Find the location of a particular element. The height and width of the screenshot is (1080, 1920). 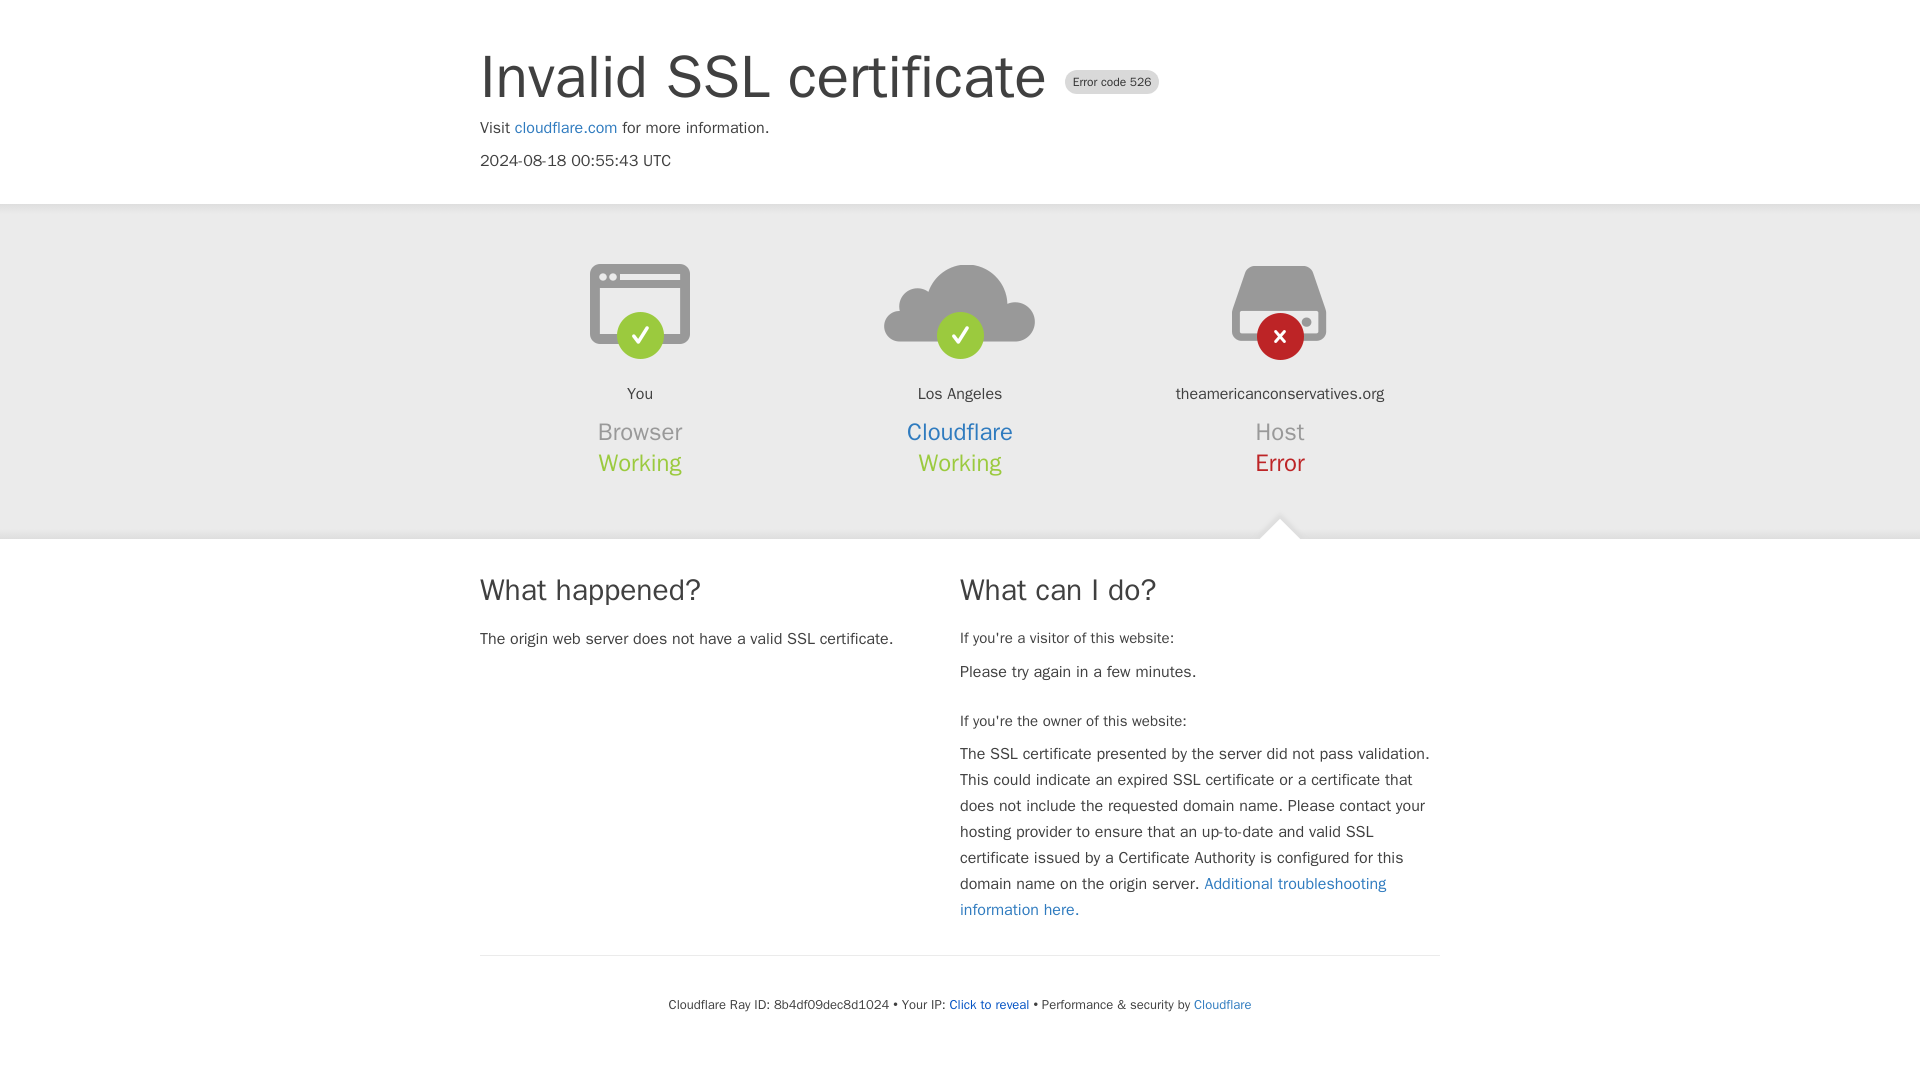

Click to reveal is located at coordinates (990, 1004).